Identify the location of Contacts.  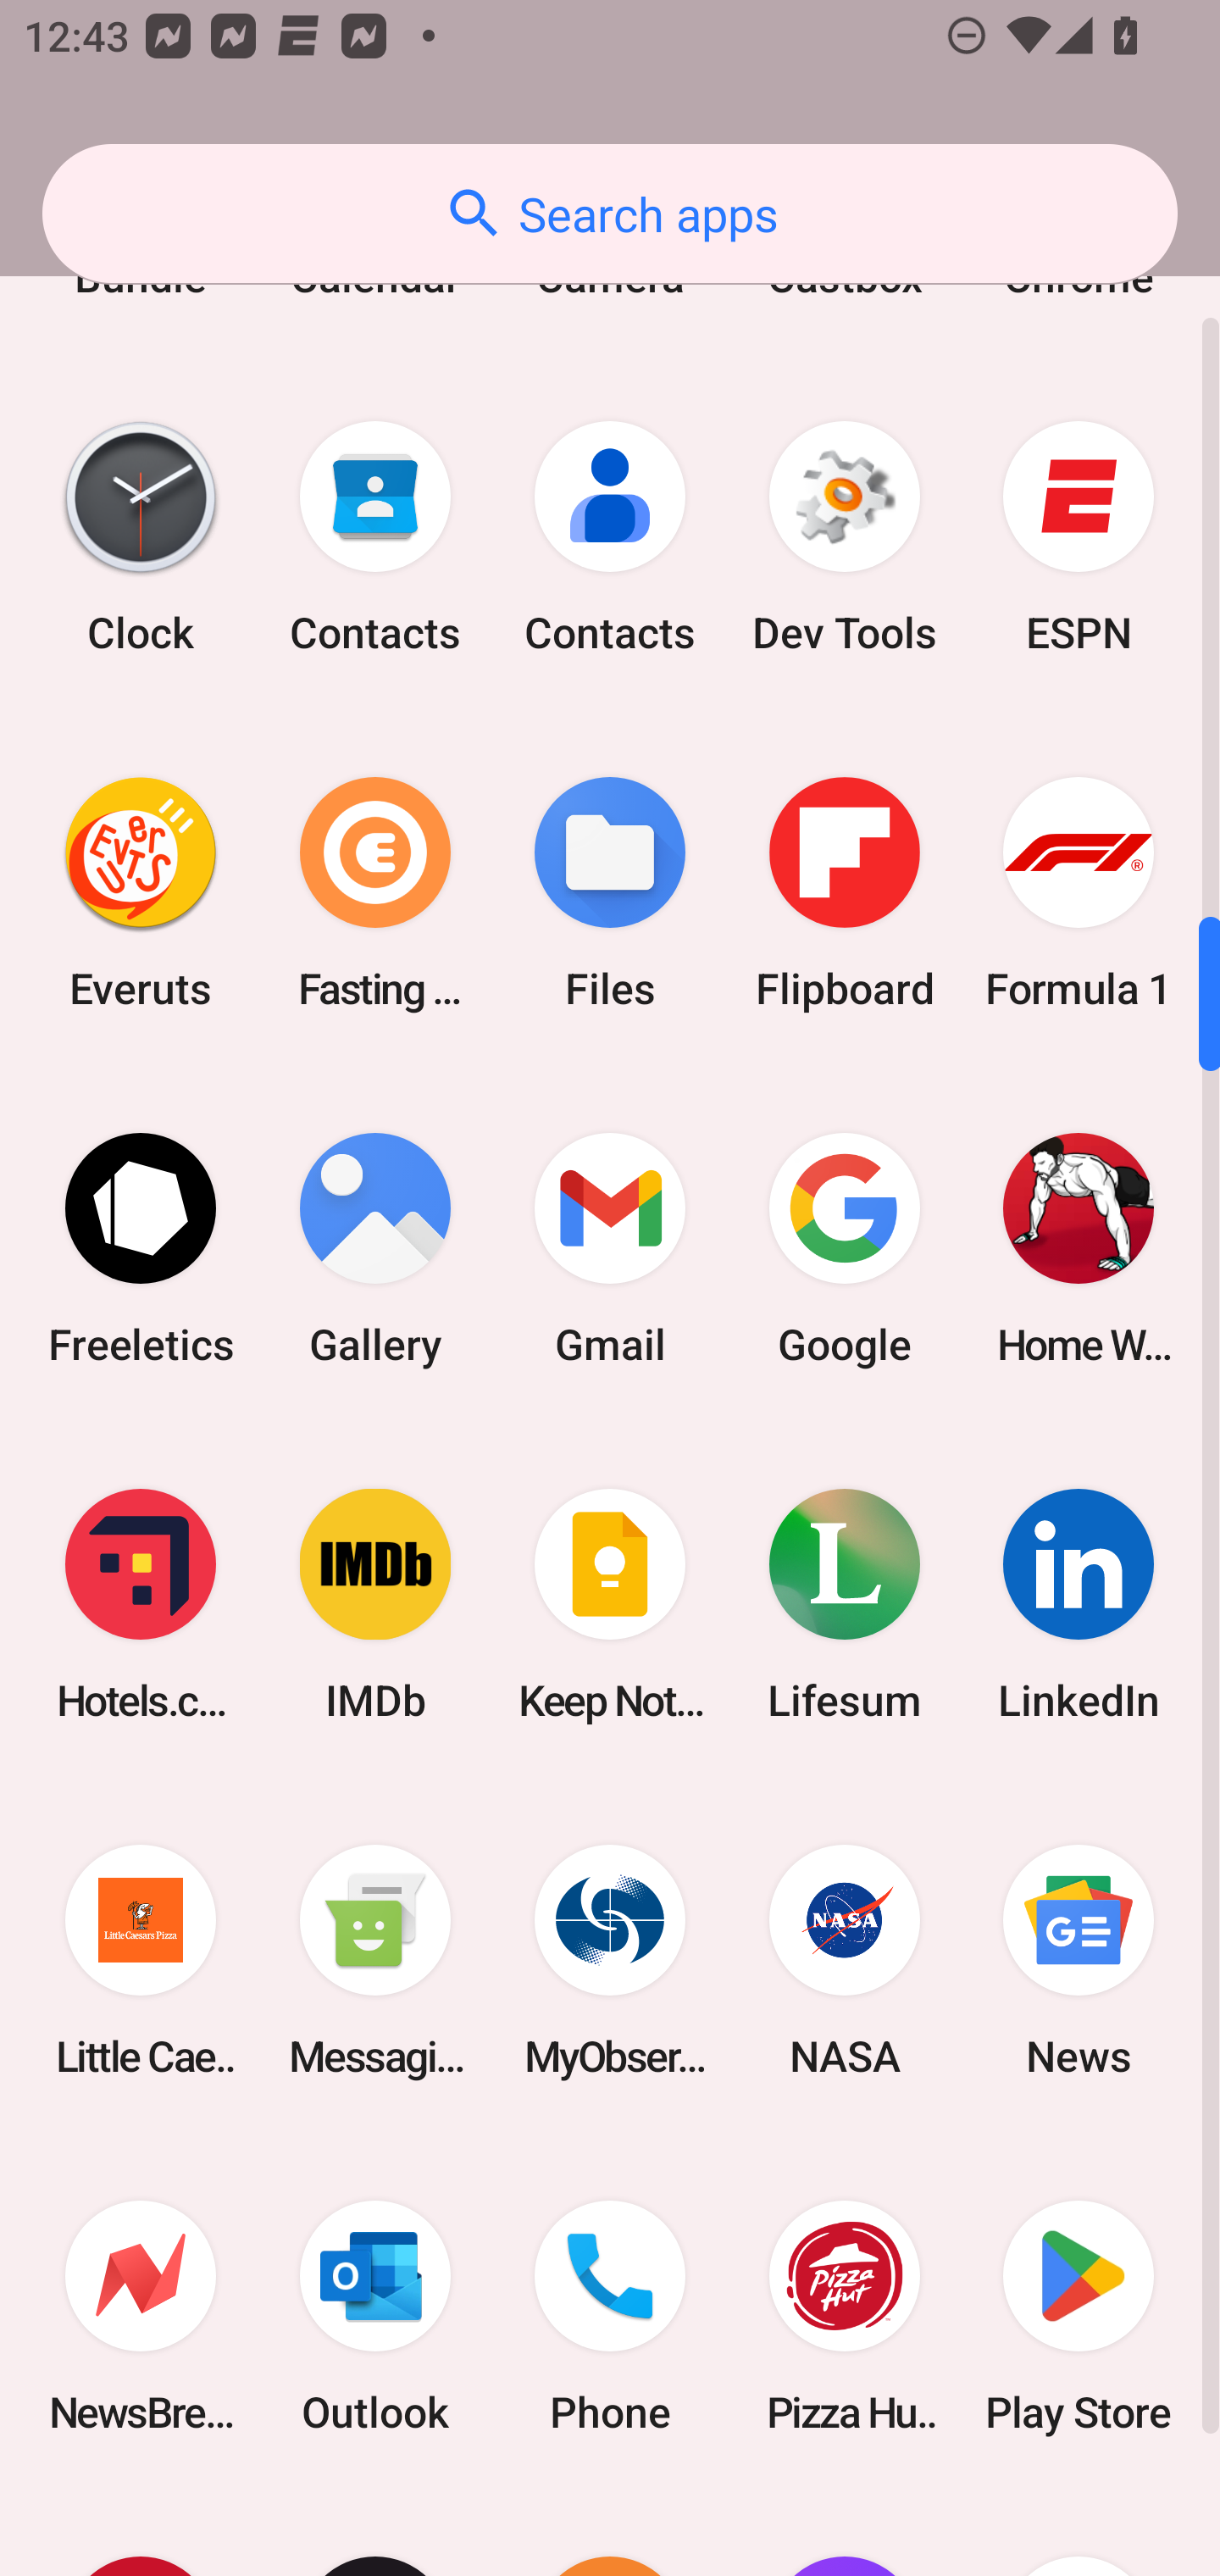
(610, 537).